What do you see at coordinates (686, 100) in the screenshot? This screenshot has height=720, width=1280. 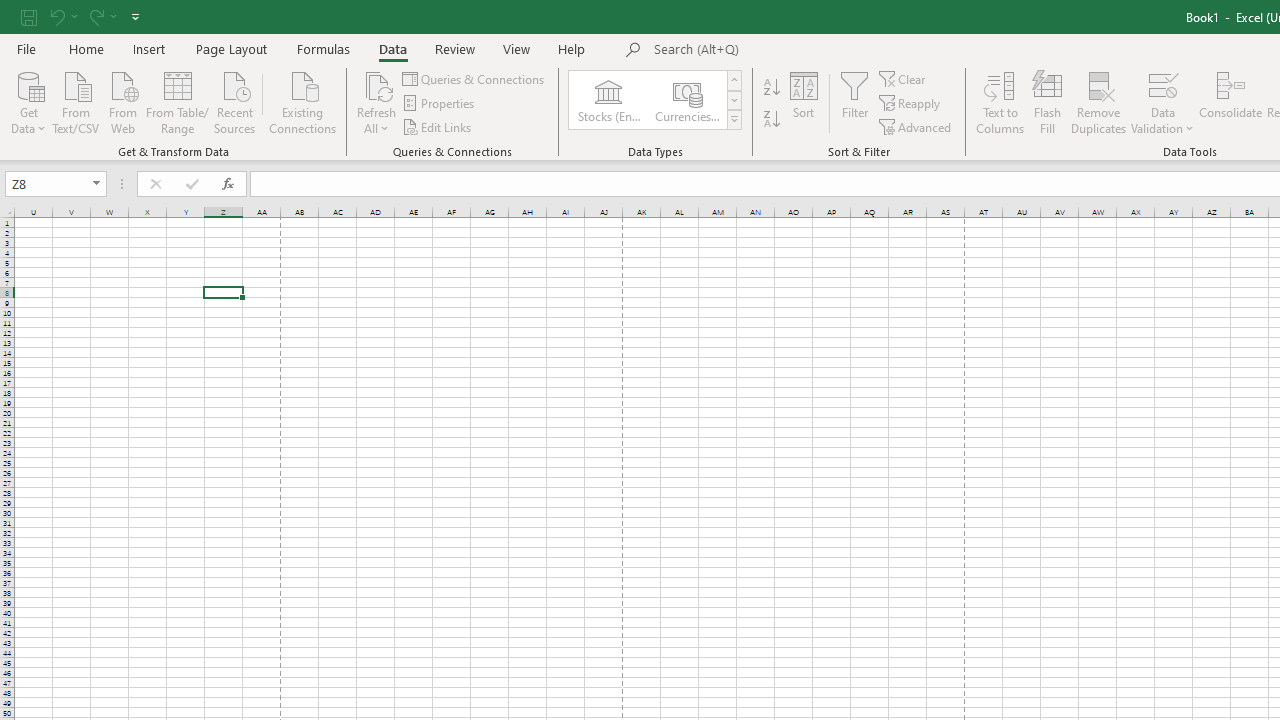 I see `Currencies (English)` at bounding box center [686, 100].